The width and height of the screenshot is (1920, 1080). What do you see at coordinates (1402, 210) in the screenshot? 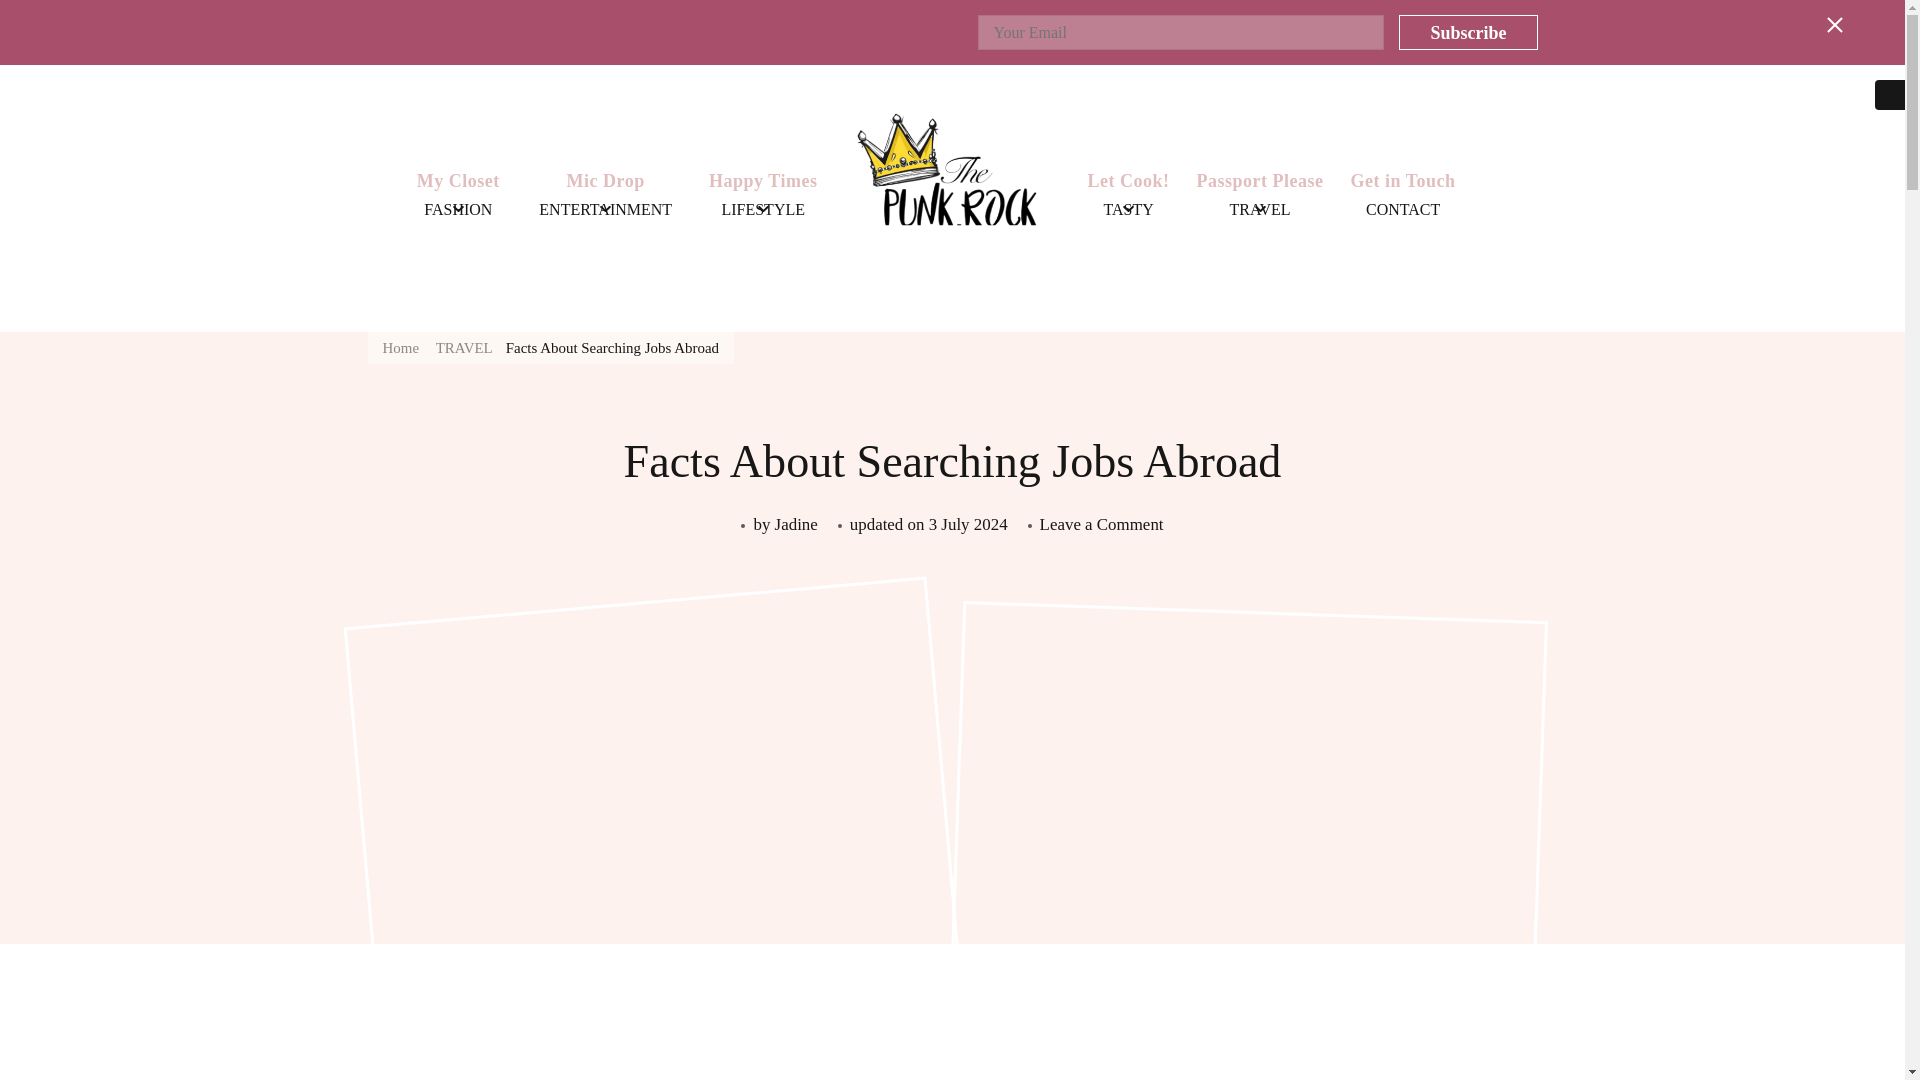
I see `CONTACT` at bounding box center [1402, 210].